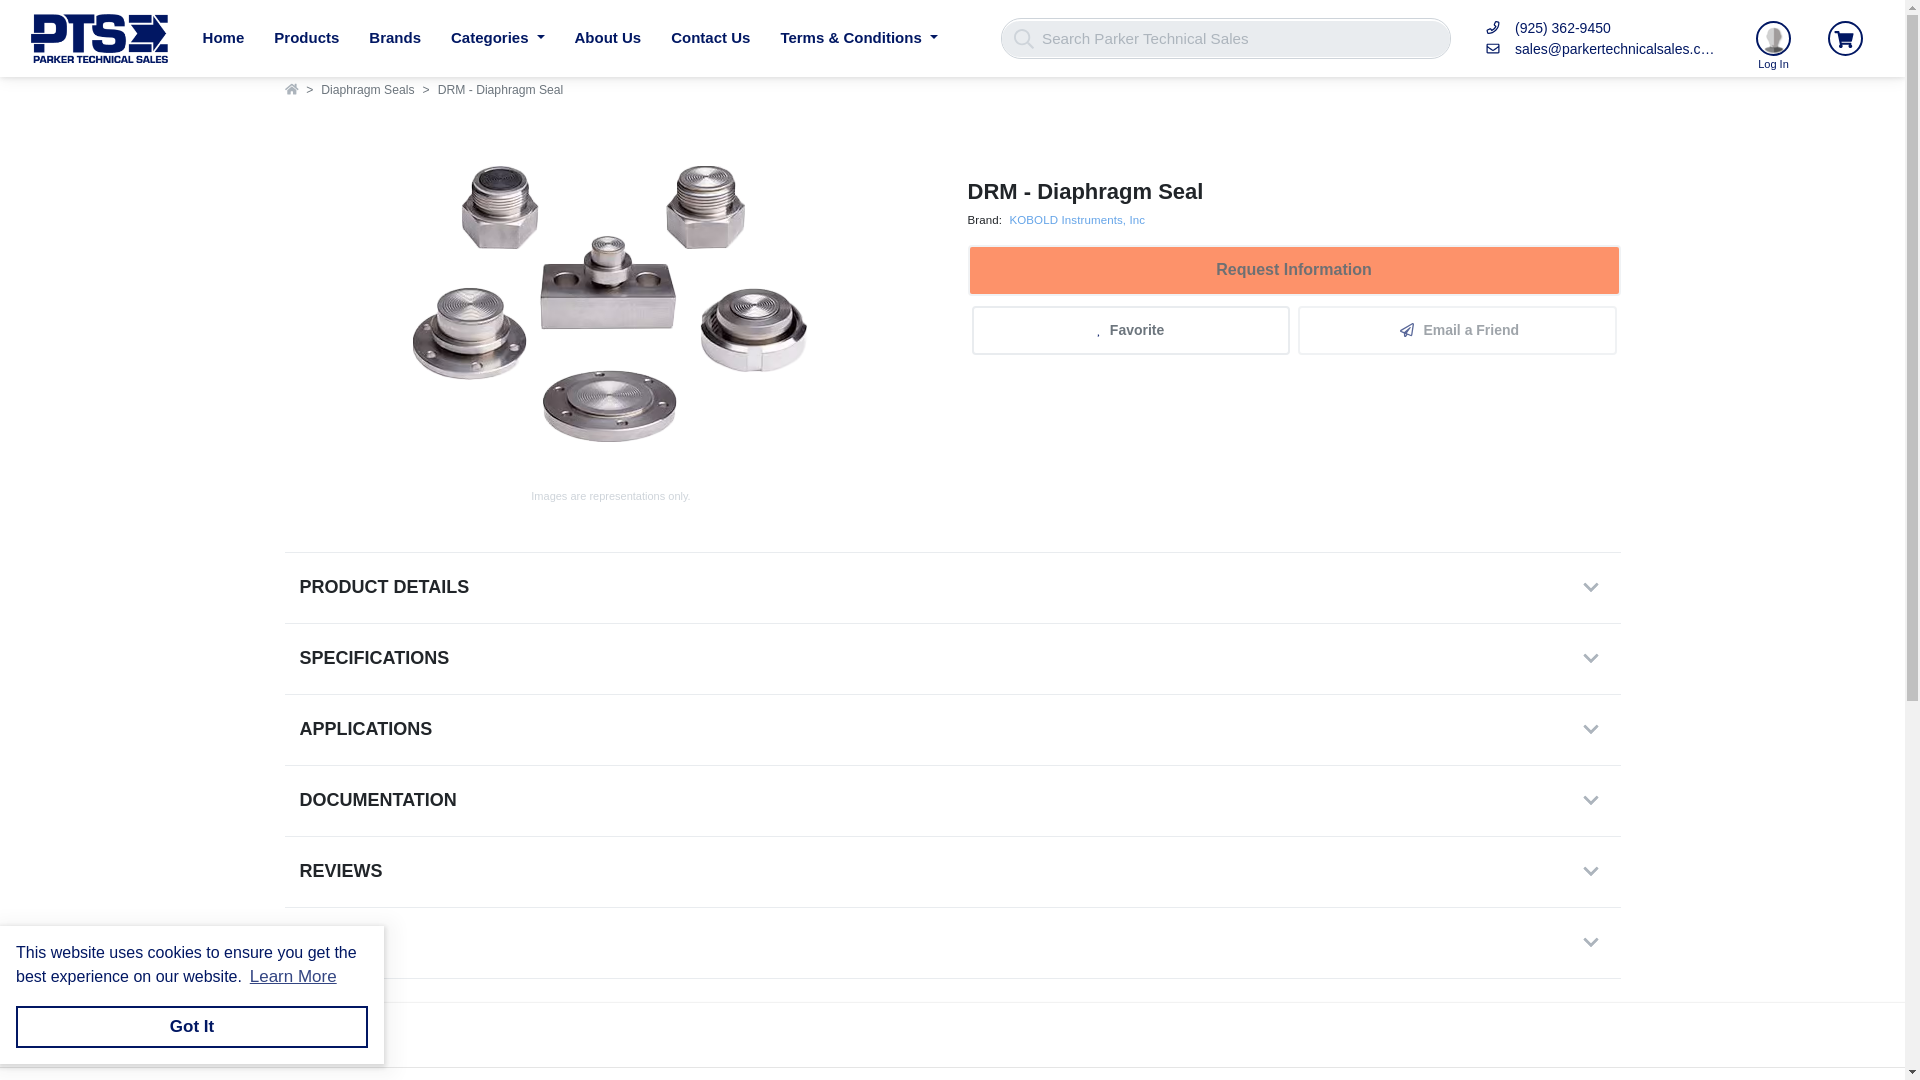 The image size is (1920, 1080). Describe the element at coordinates (394, 38) in the screenshot. I see `Brands` at that location.